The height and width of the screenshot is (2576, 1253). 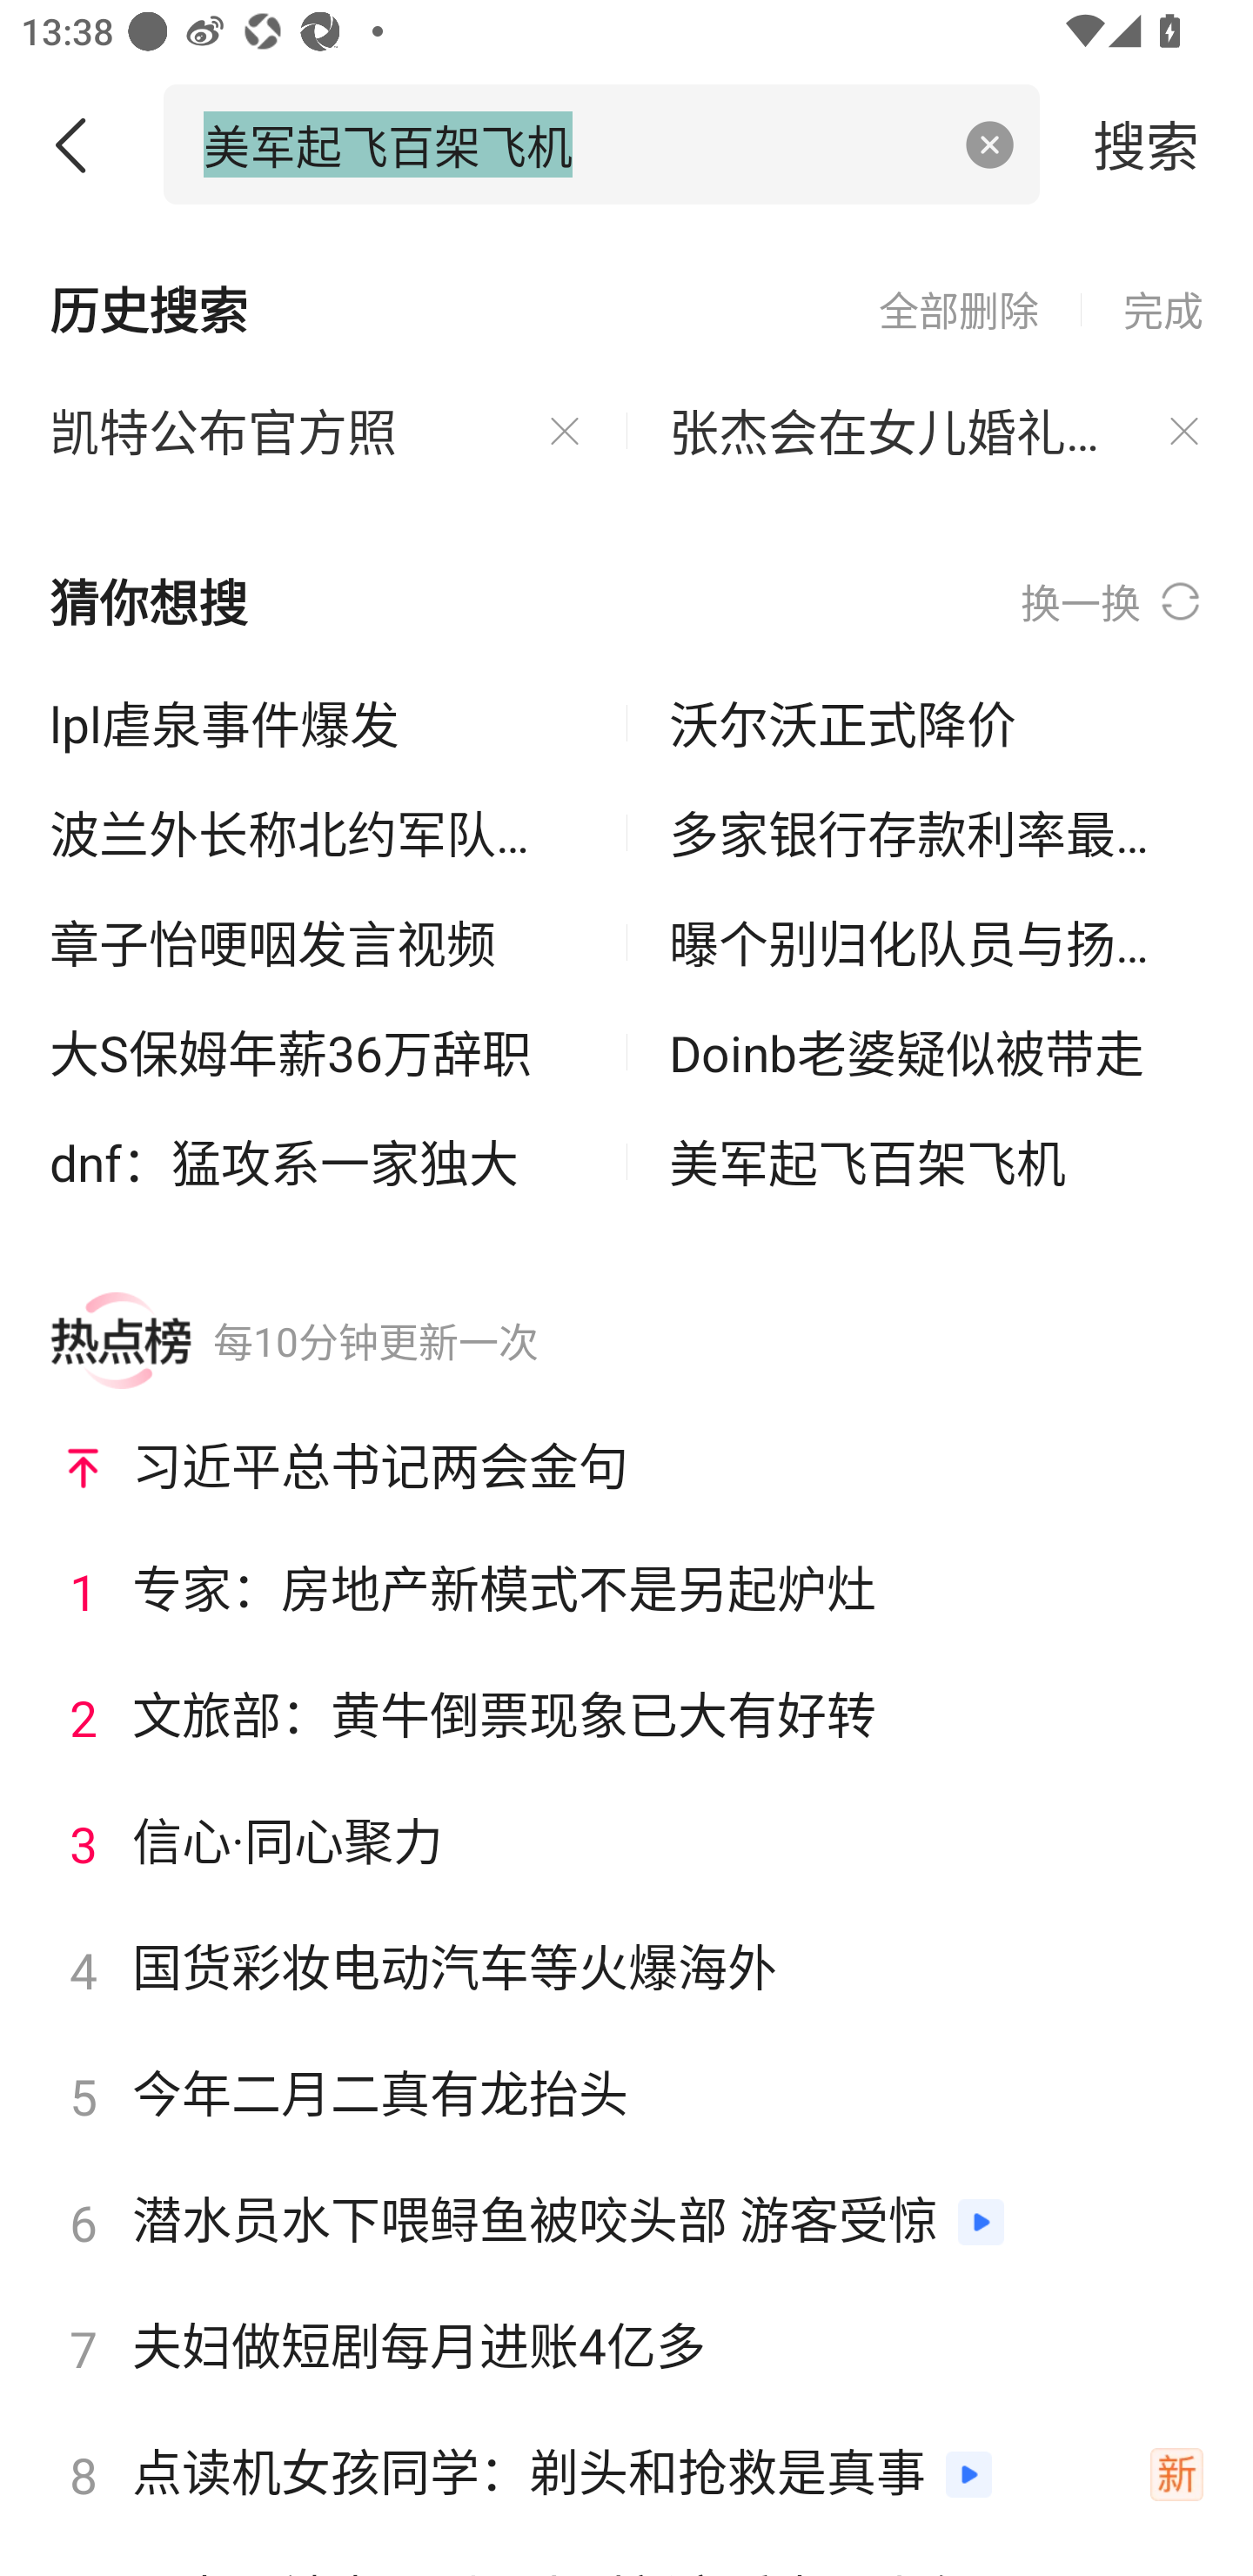 I want to click on 大S保姆年薪36万辞职, so click(x=317, y=1051).